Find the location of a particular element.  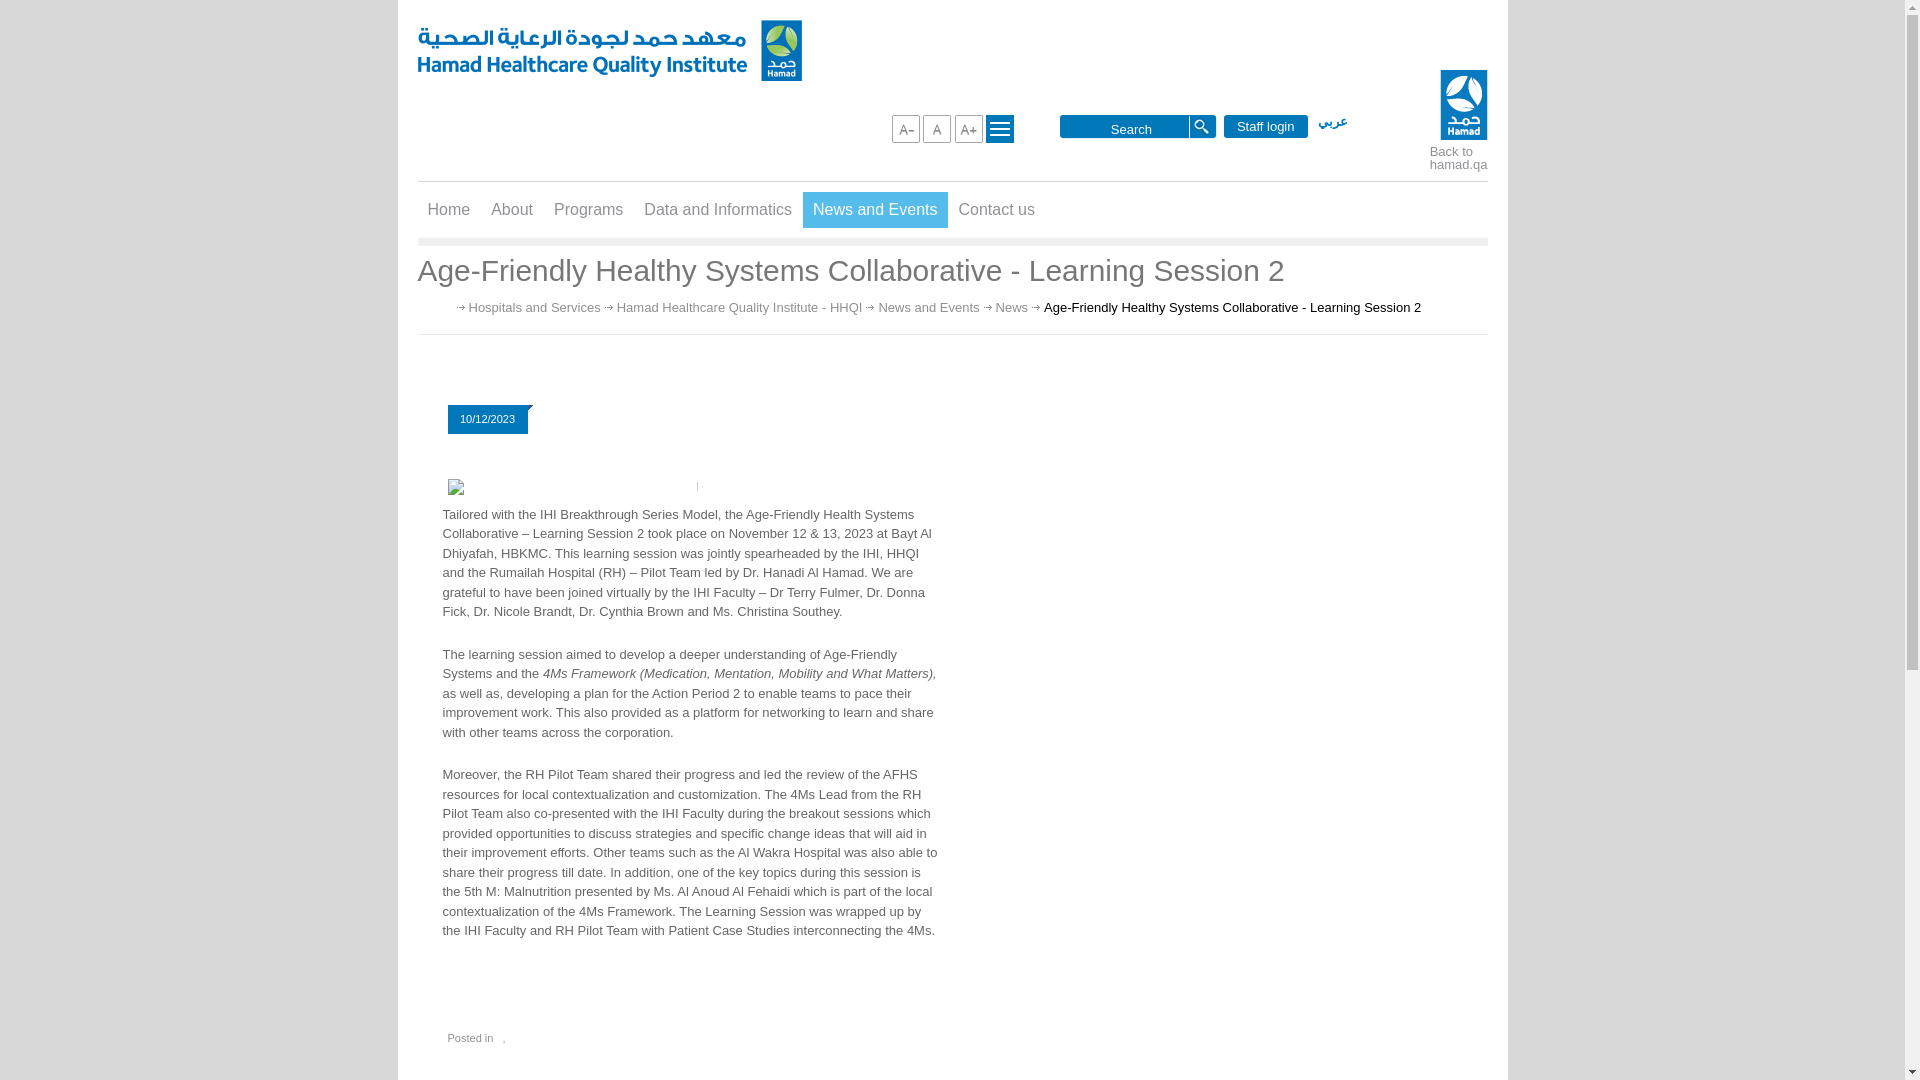

Hospitals and Services is located at coordinates (534, 308).